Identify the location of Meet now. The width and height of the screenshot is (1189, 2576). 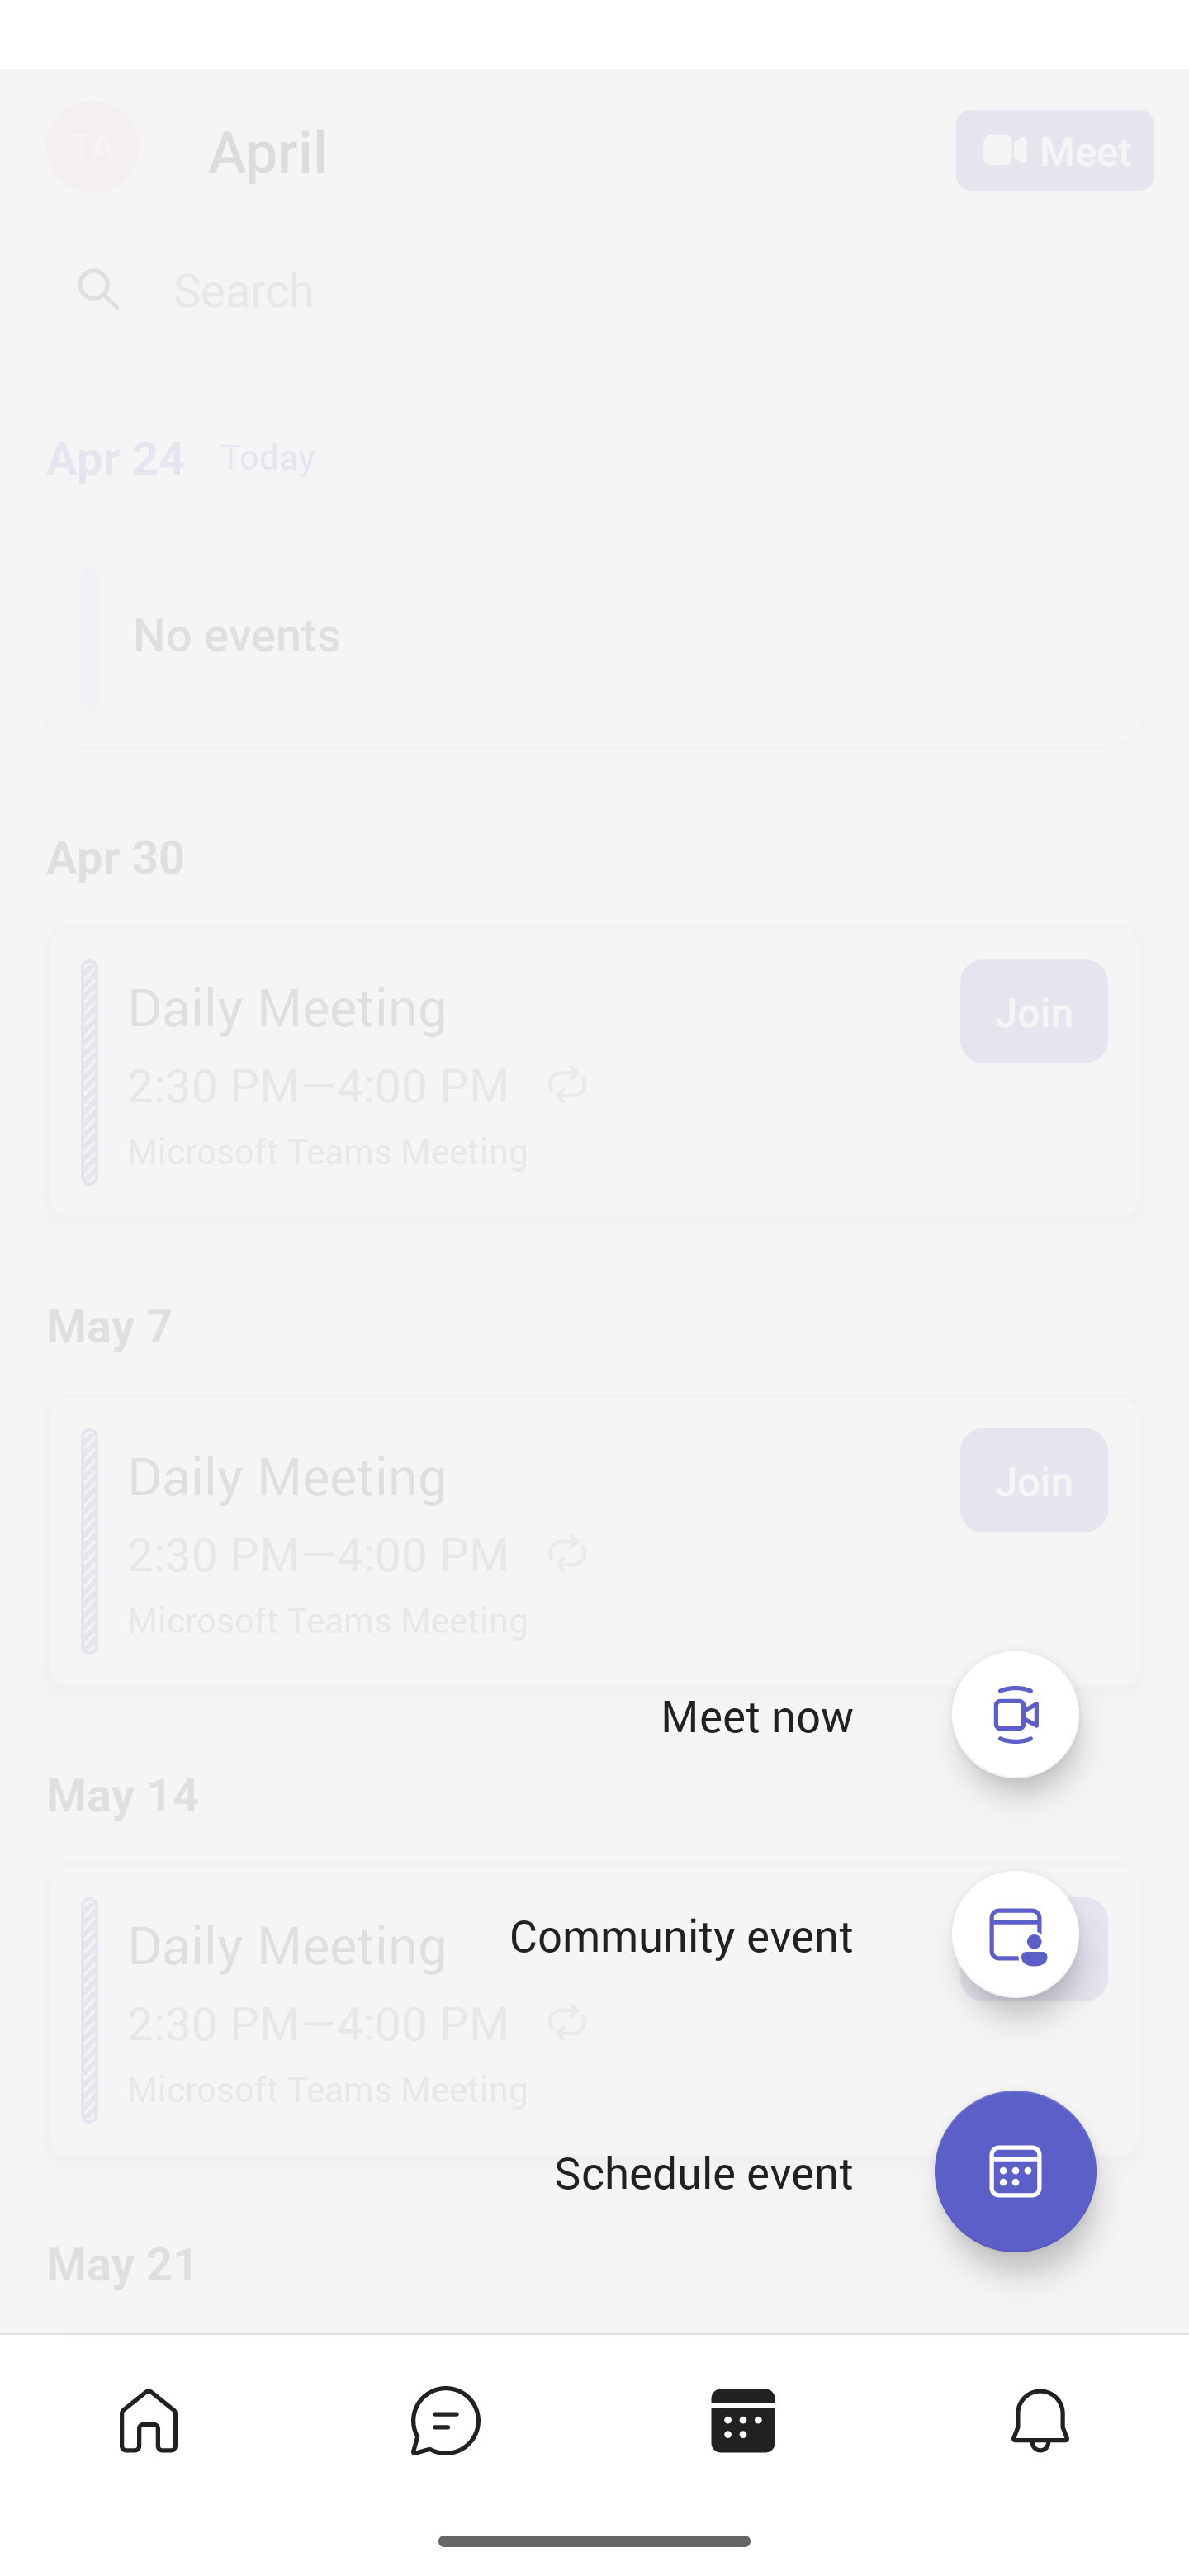
(1016, 1714).